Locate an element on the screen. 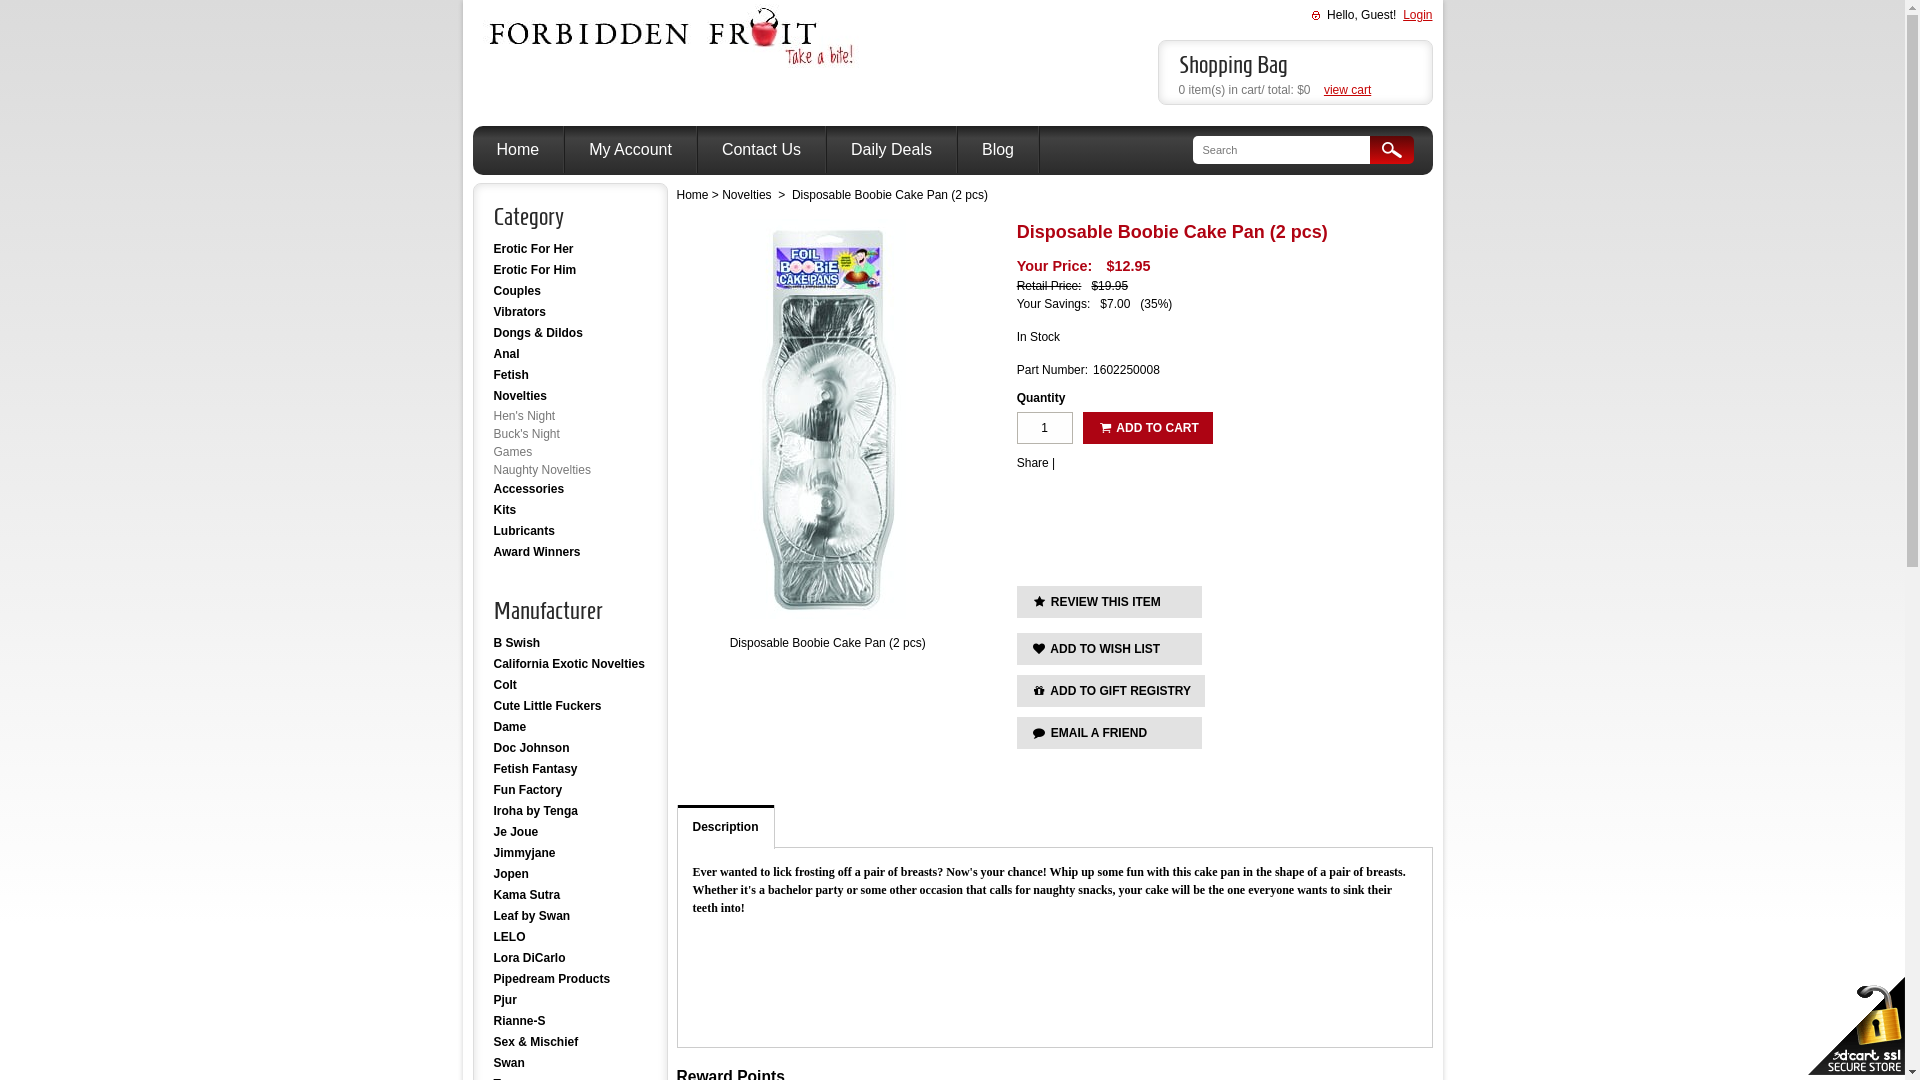 The height and width of the screenshot is (1080, 1920). Couples is located at coordinates (570, 292).